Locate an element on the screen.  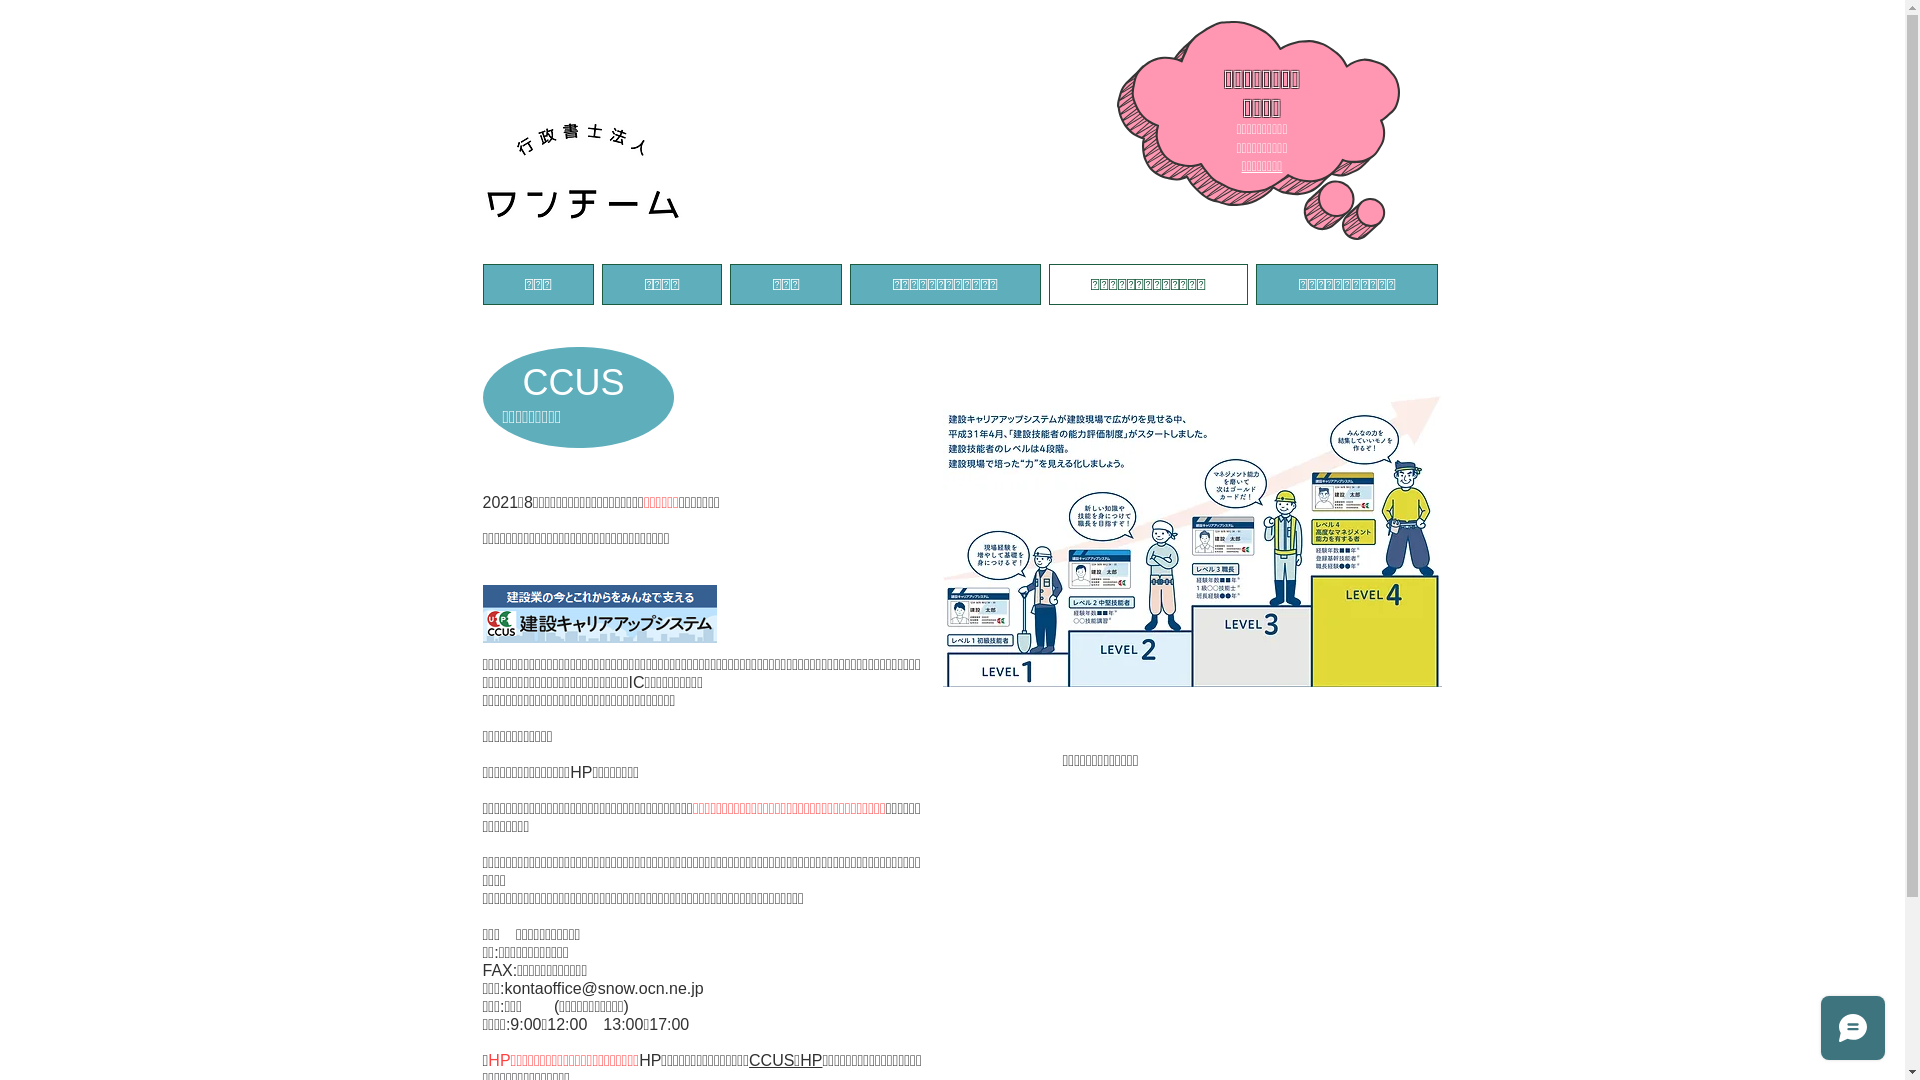
ccus_banner01.png is located at coordinates (599, 614).